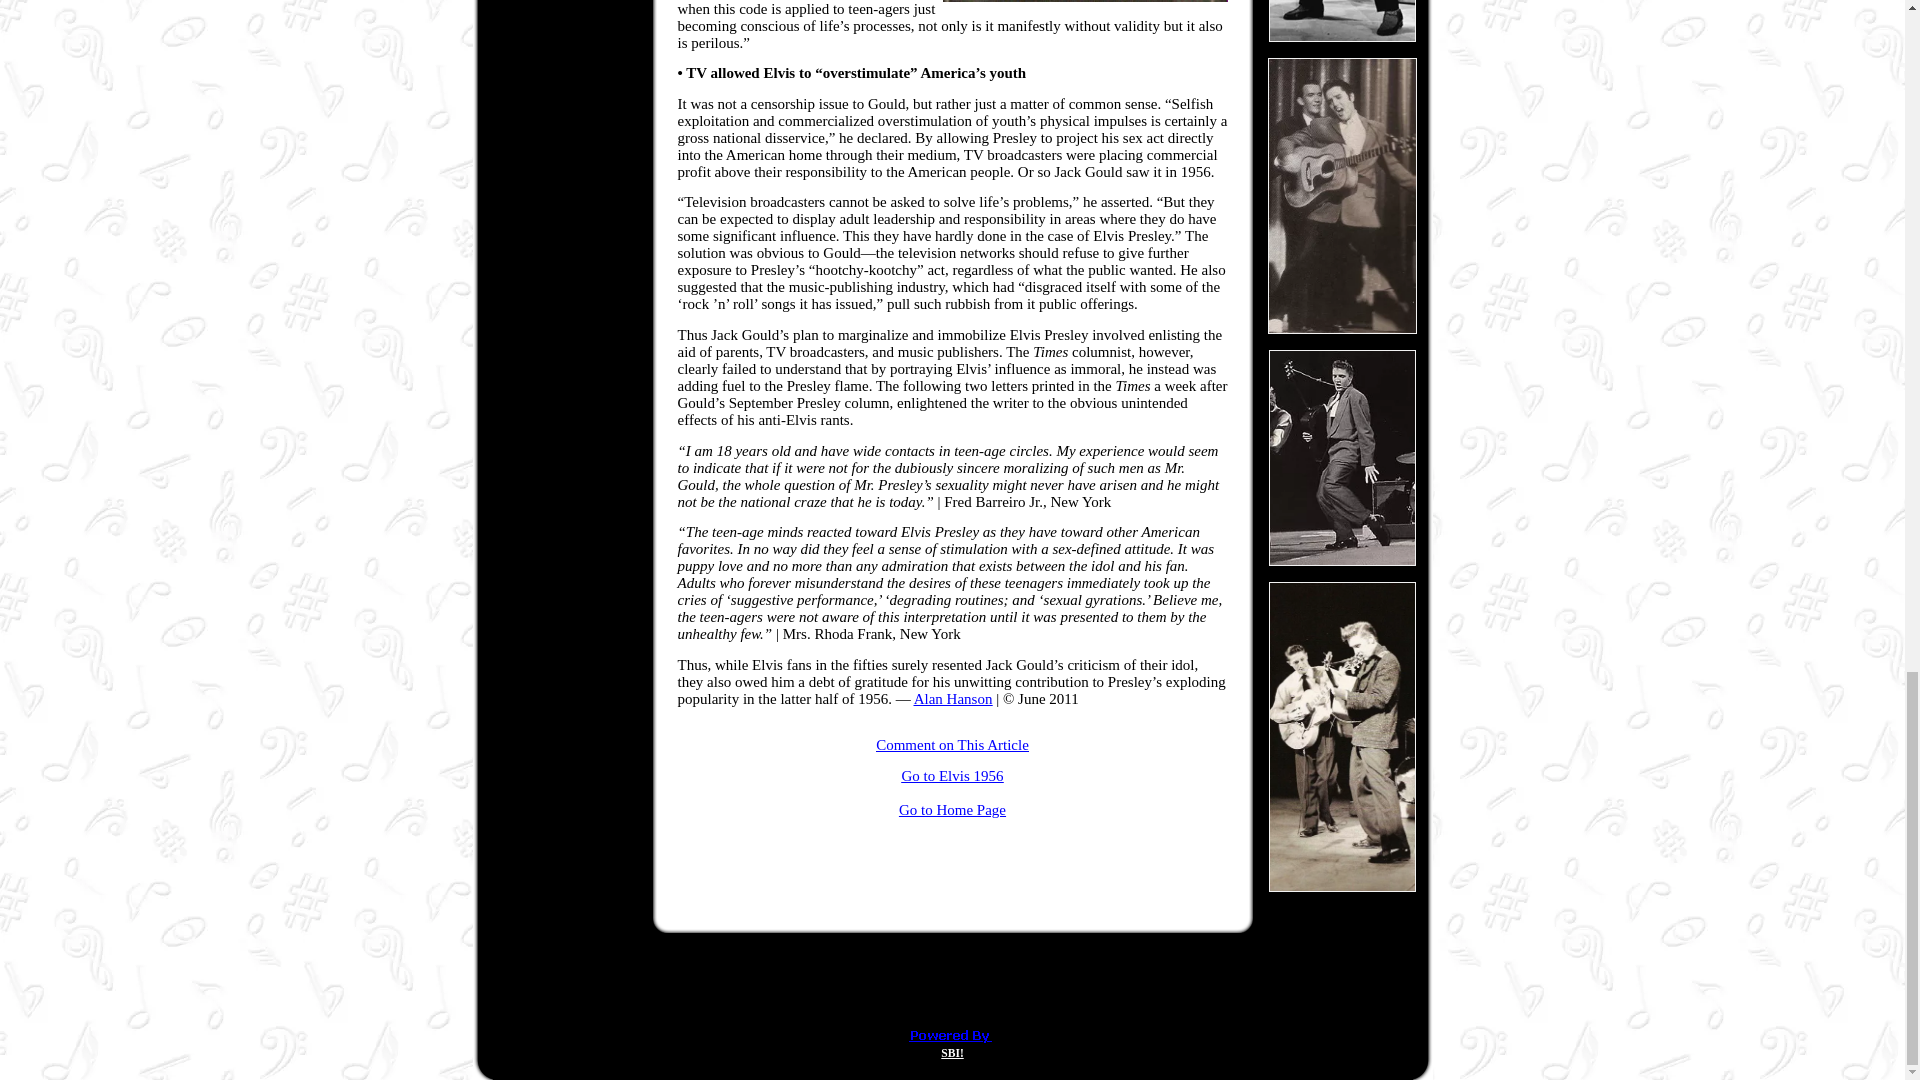 Image resolution: width=1920 pixels, height=1080 pixels. Describe the element at coordinates (951, 784) in the screenshot. I see `Go to Elvis 1956` at that location.